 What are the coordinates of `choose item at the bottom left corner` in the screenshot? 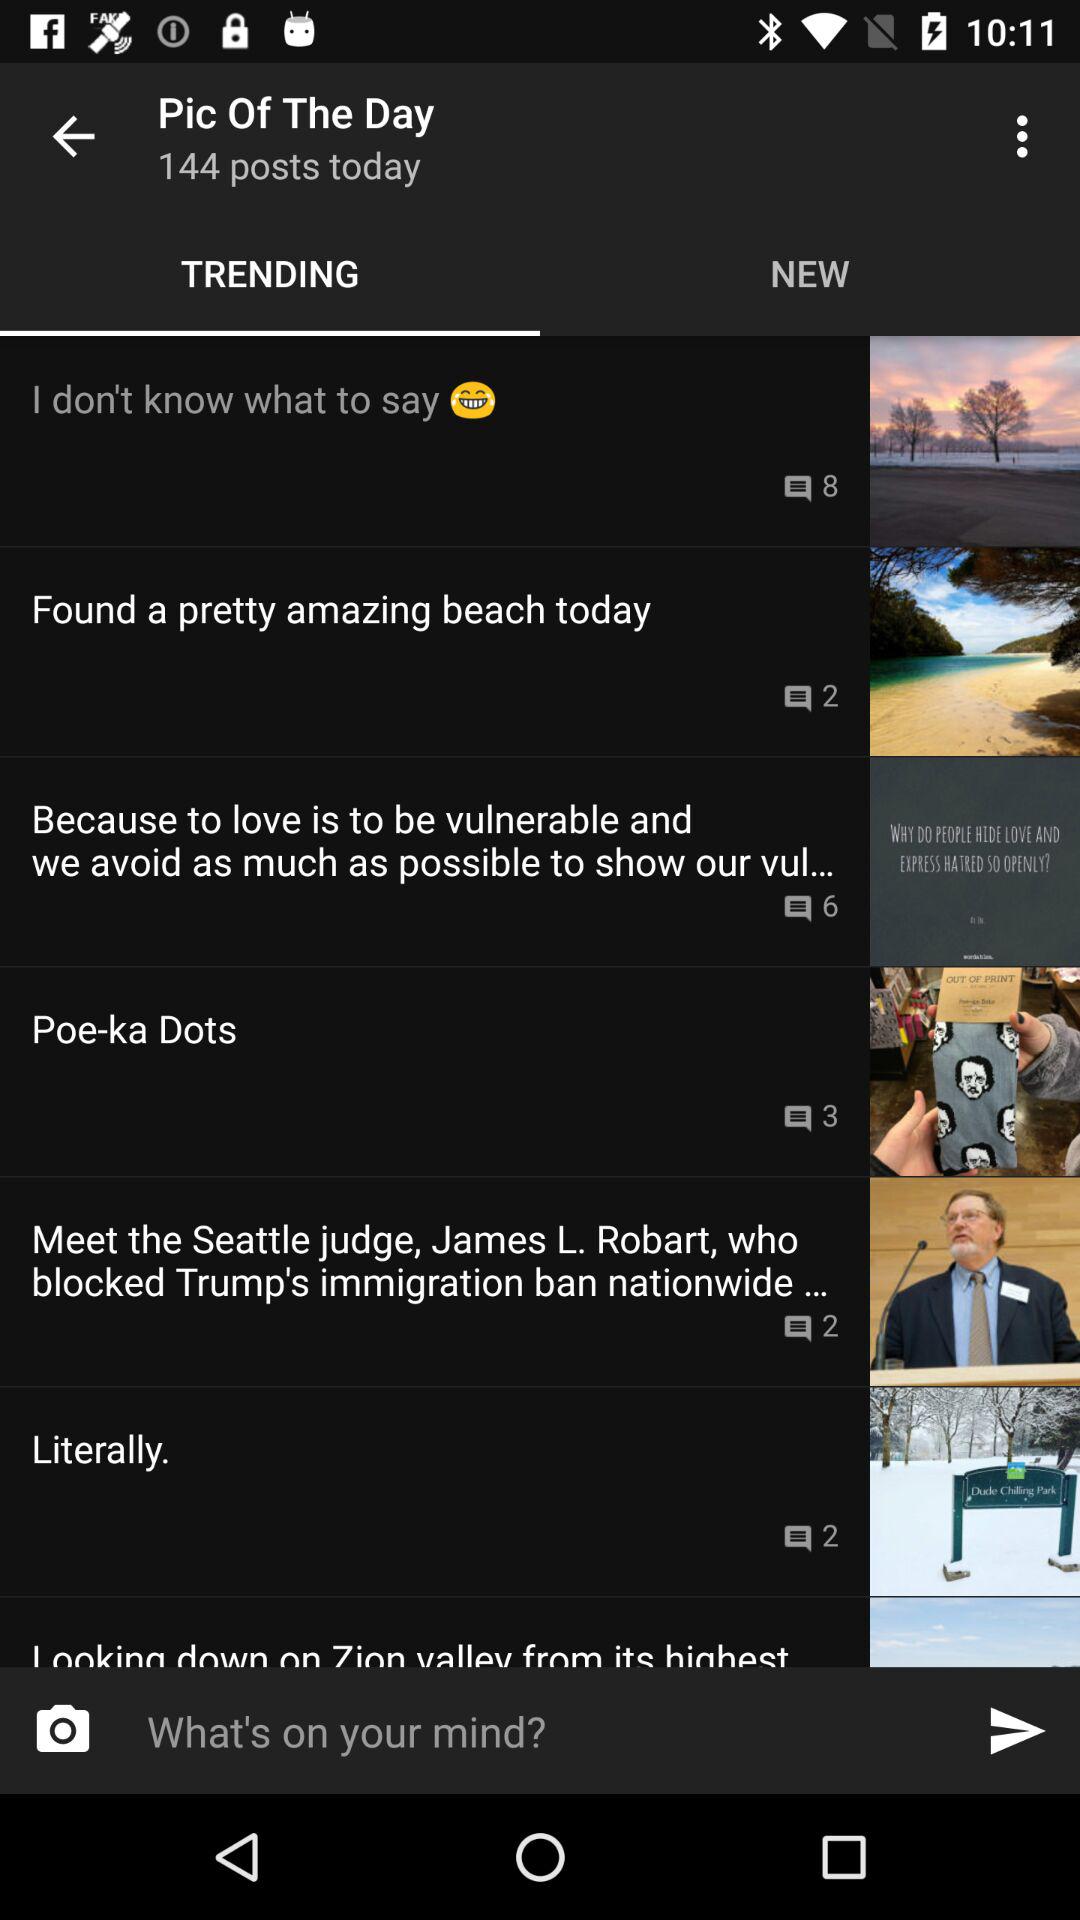 It's located at (63, 1730).